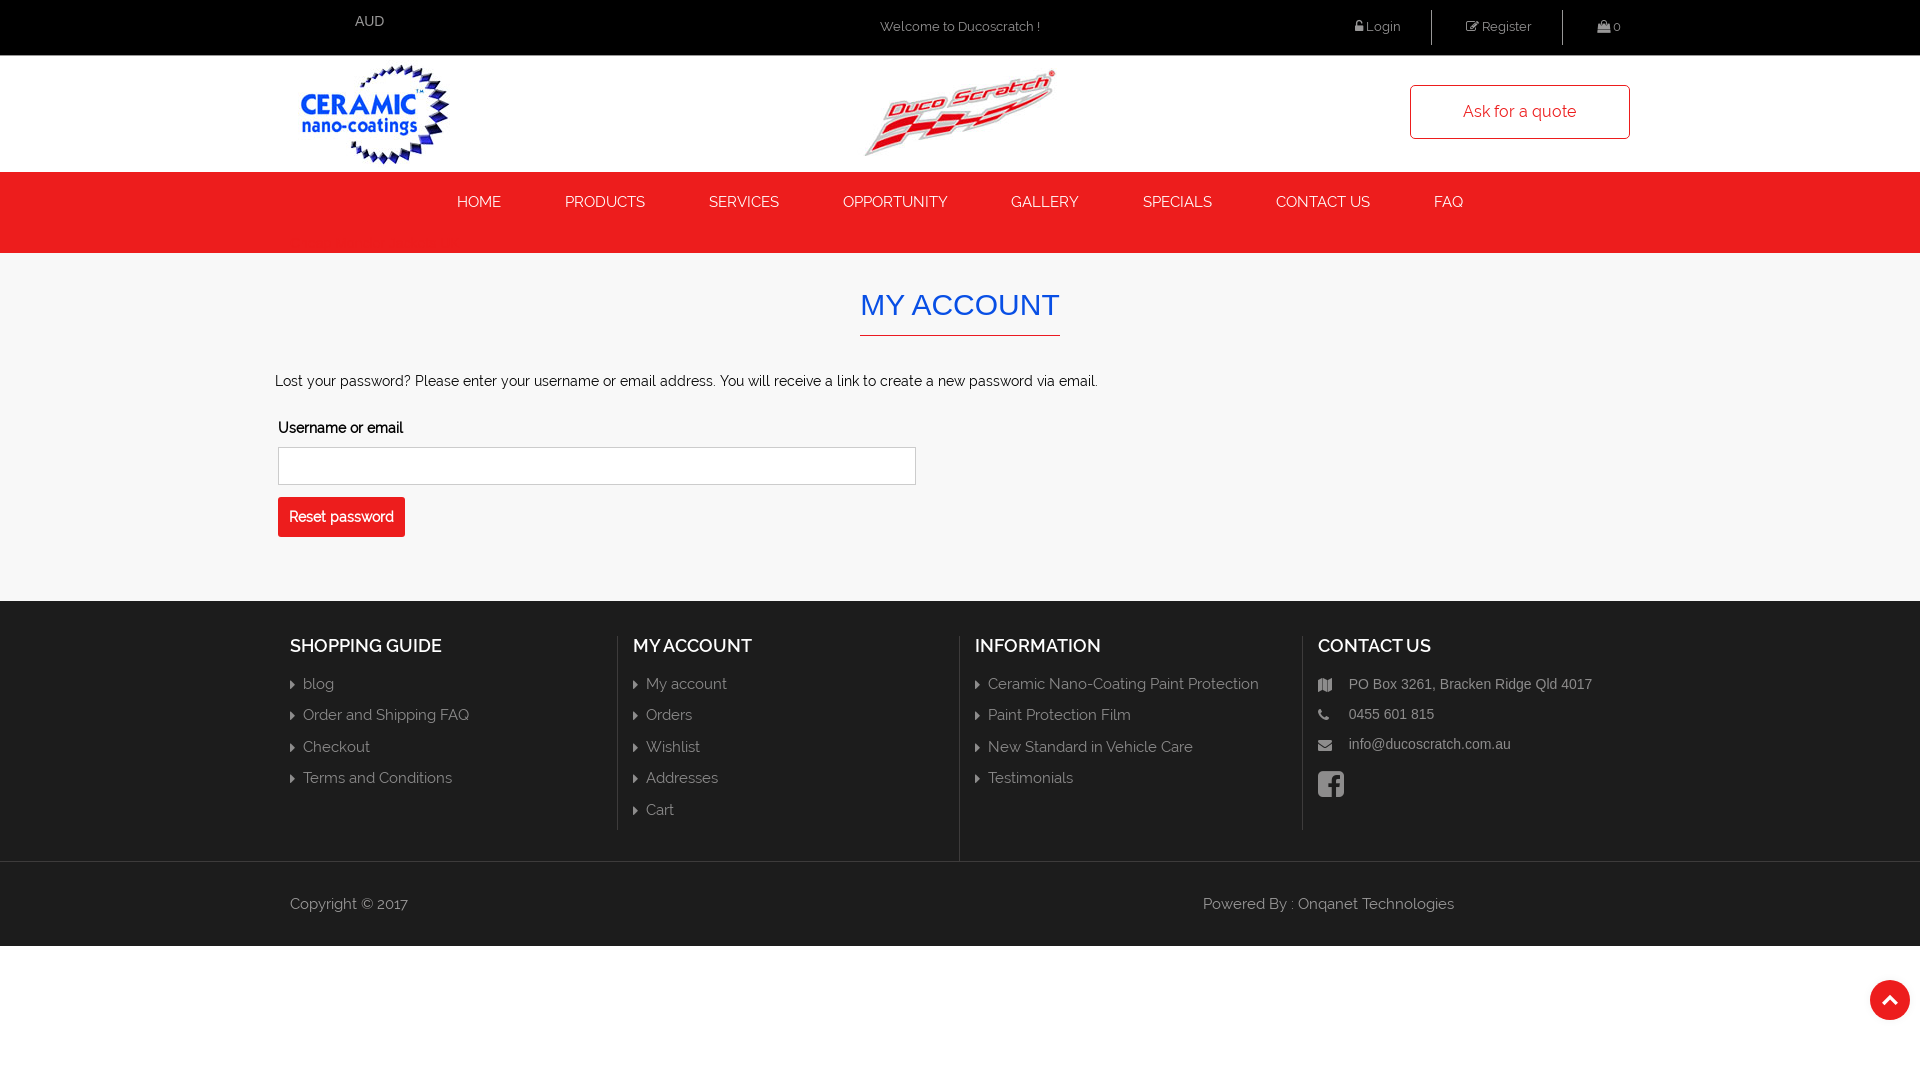  I want to click on AUD, so click(370, 21).